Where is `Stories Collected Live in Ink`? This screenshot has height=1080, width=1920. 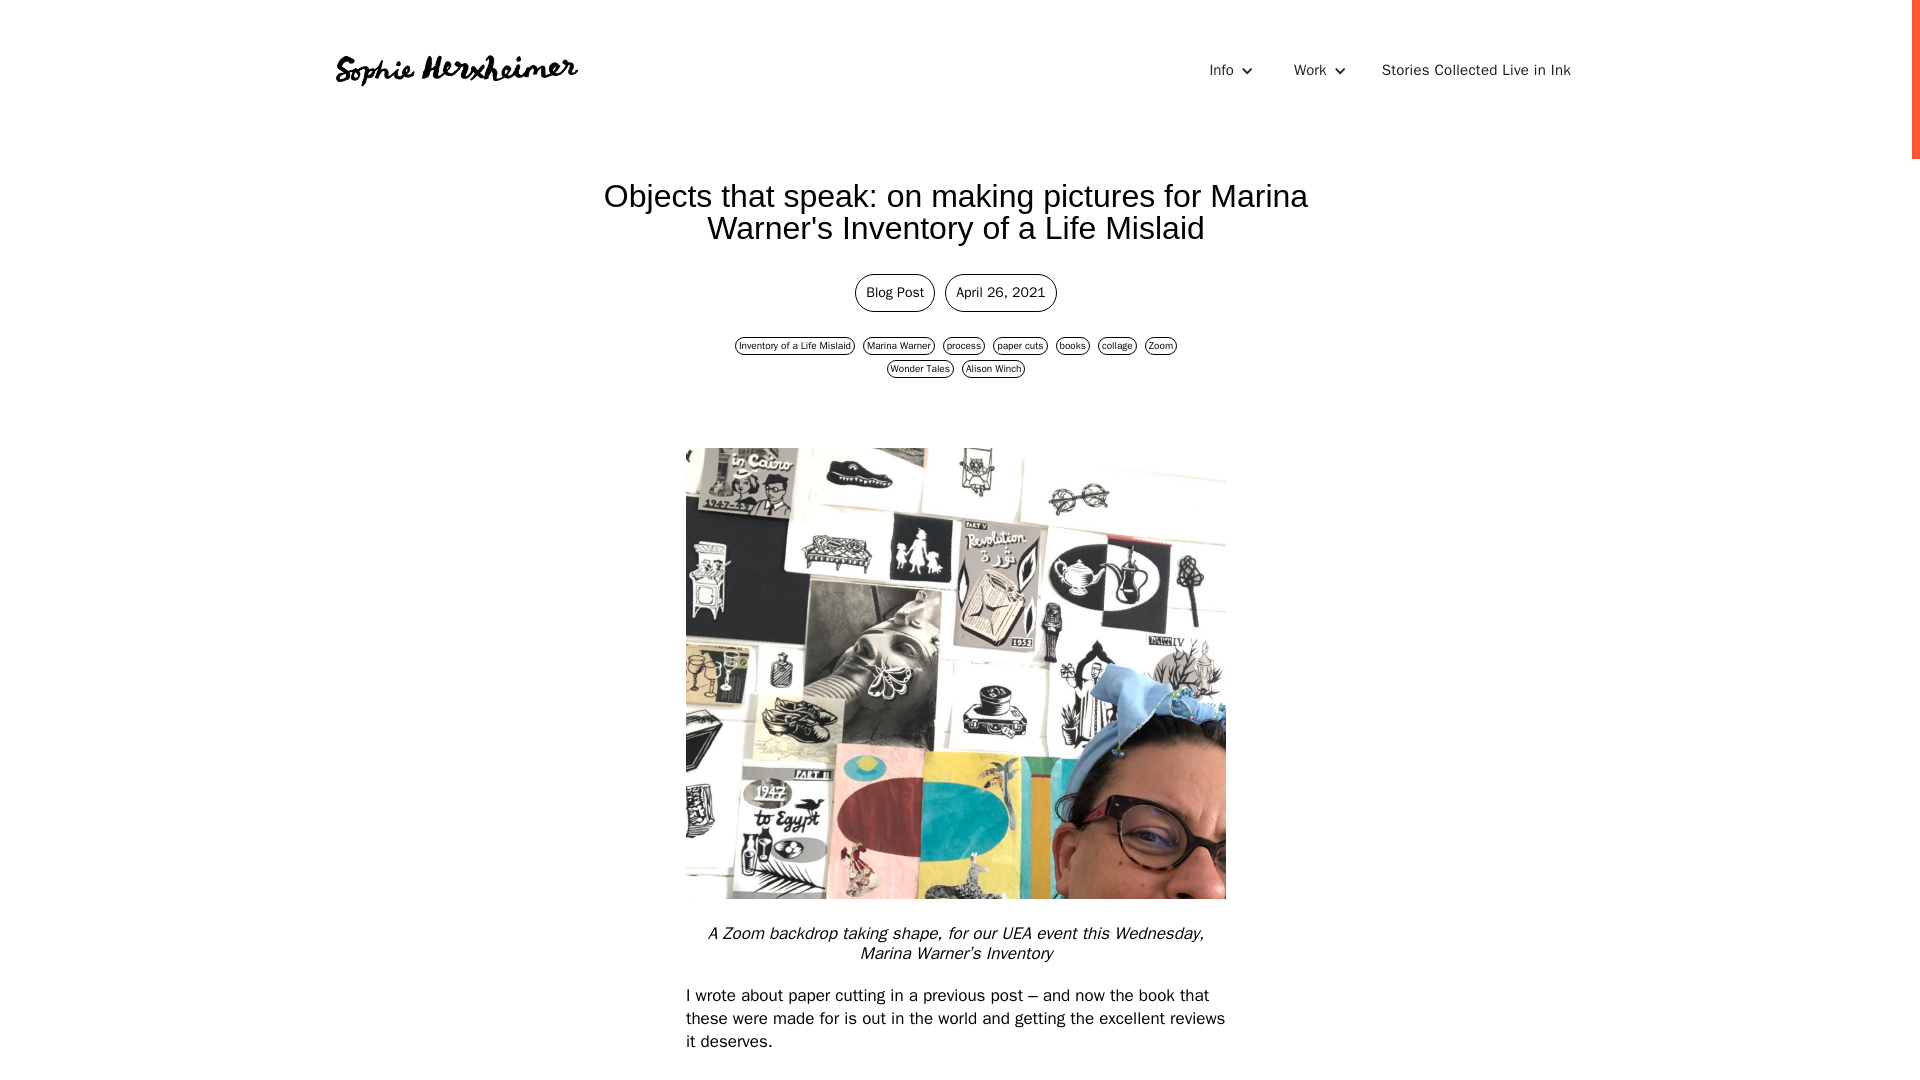
Stories Collected Live in Ink is located at coordinates (1476, 70).